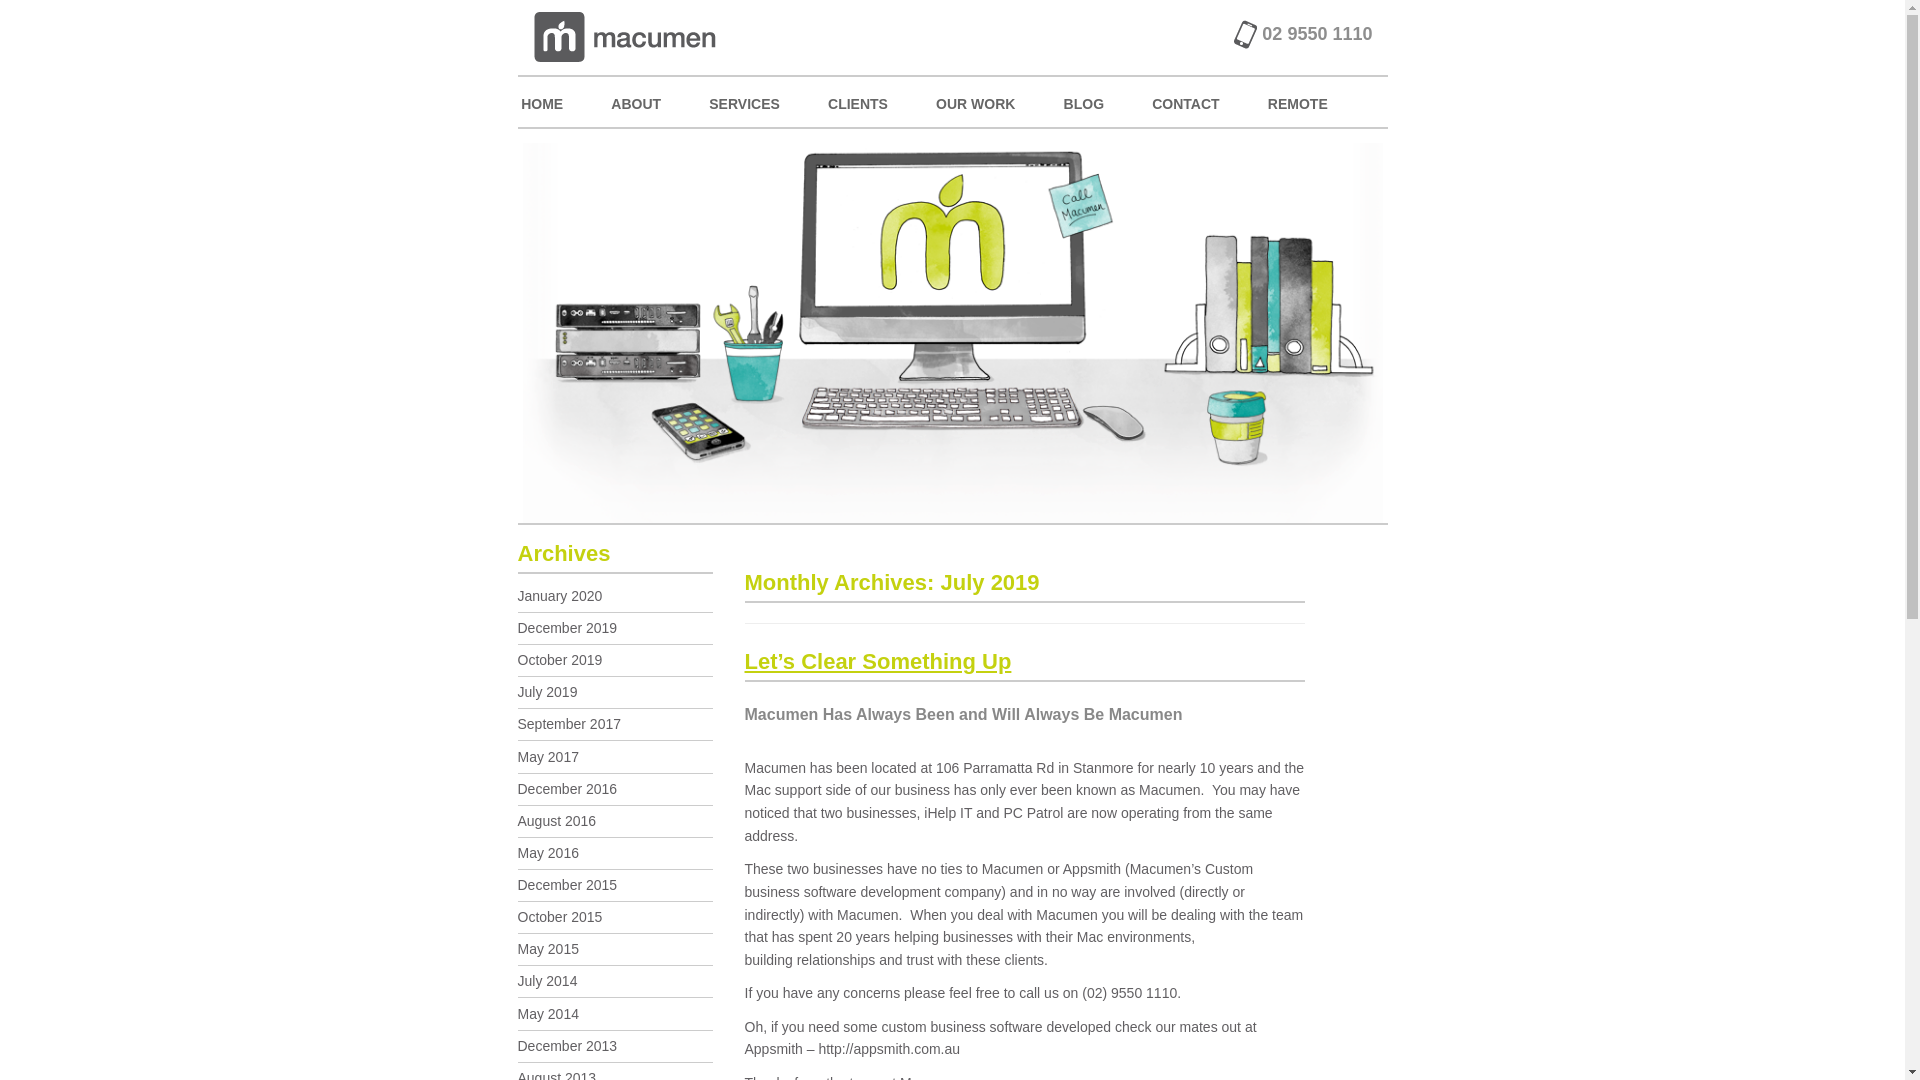 This screenshot has height=1080, width=1920. Describe the element at coordinates (542, 102) in the screenshot. I see `HOME` at that location.